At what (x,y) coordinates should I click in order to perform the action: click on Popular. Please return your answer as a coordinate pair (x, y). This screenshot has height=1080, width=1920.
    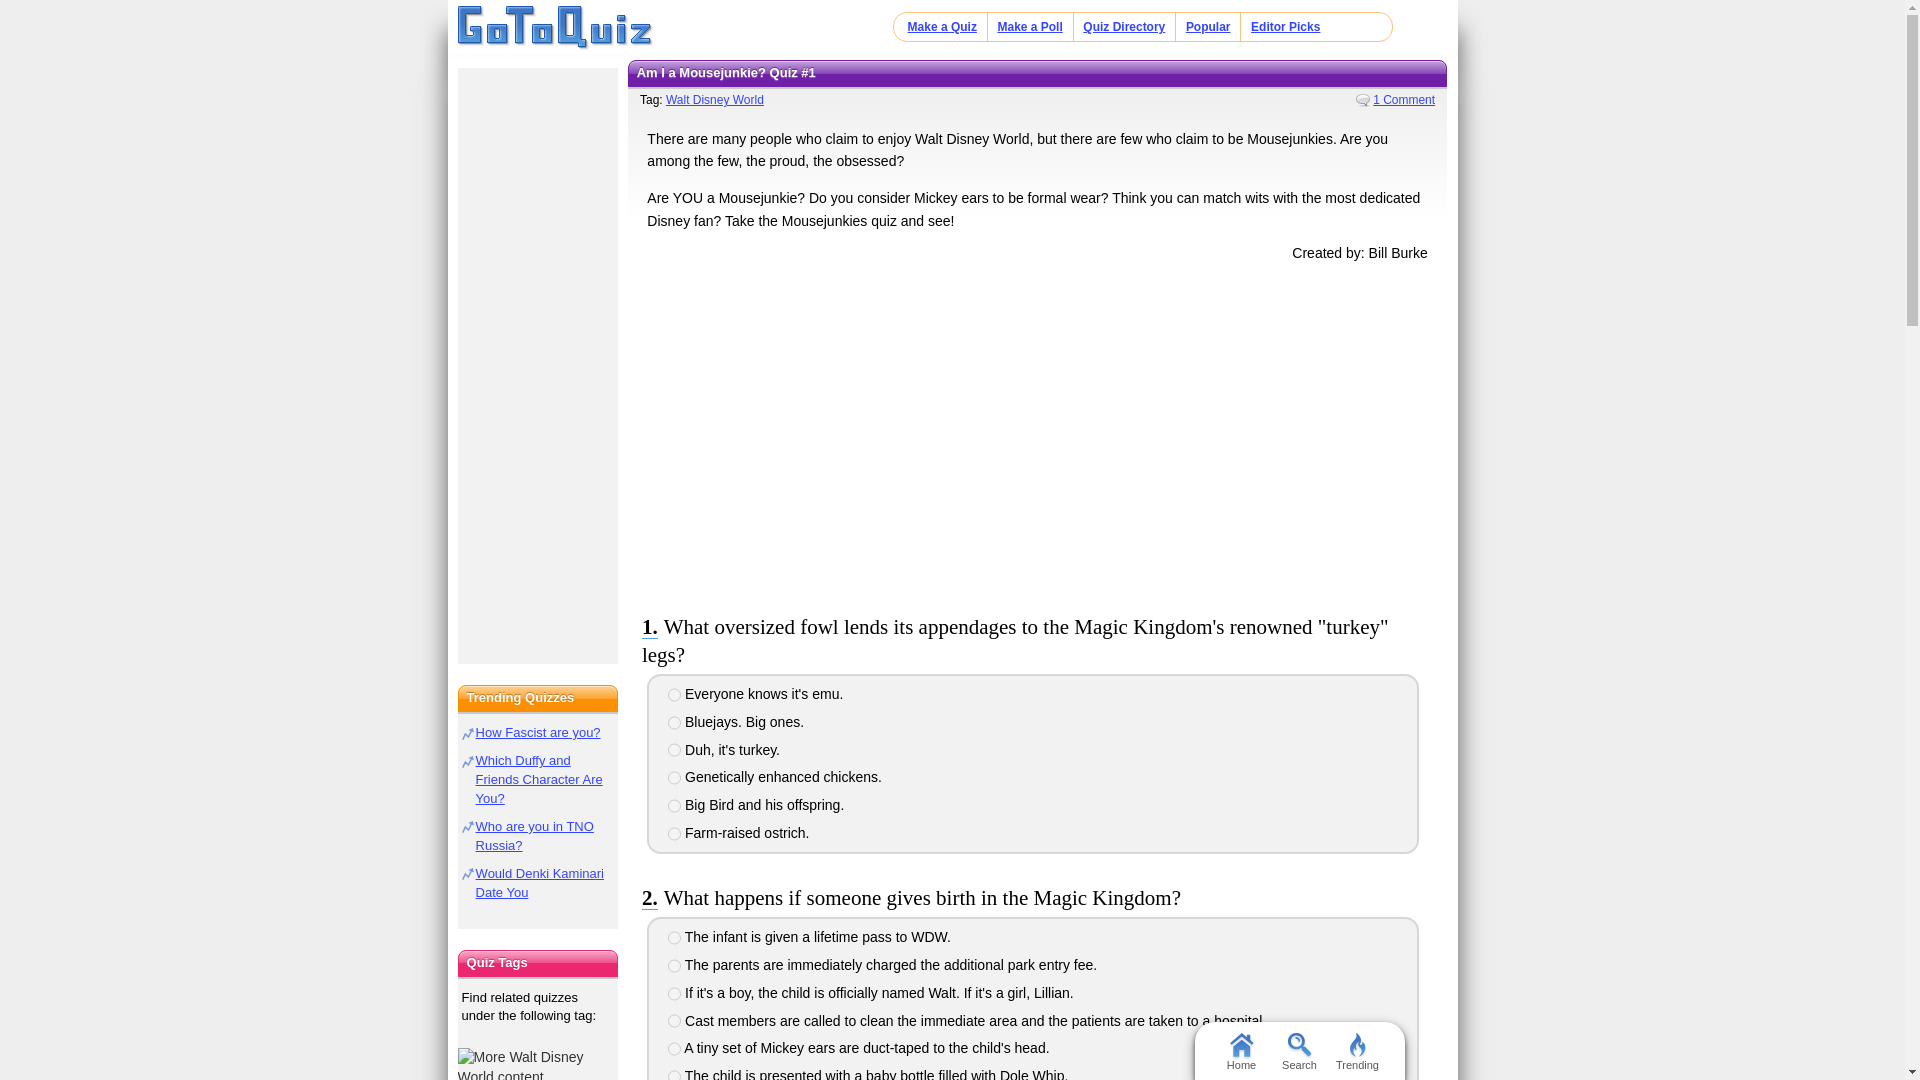
    Looking at the image, I should click on (1208, 26).